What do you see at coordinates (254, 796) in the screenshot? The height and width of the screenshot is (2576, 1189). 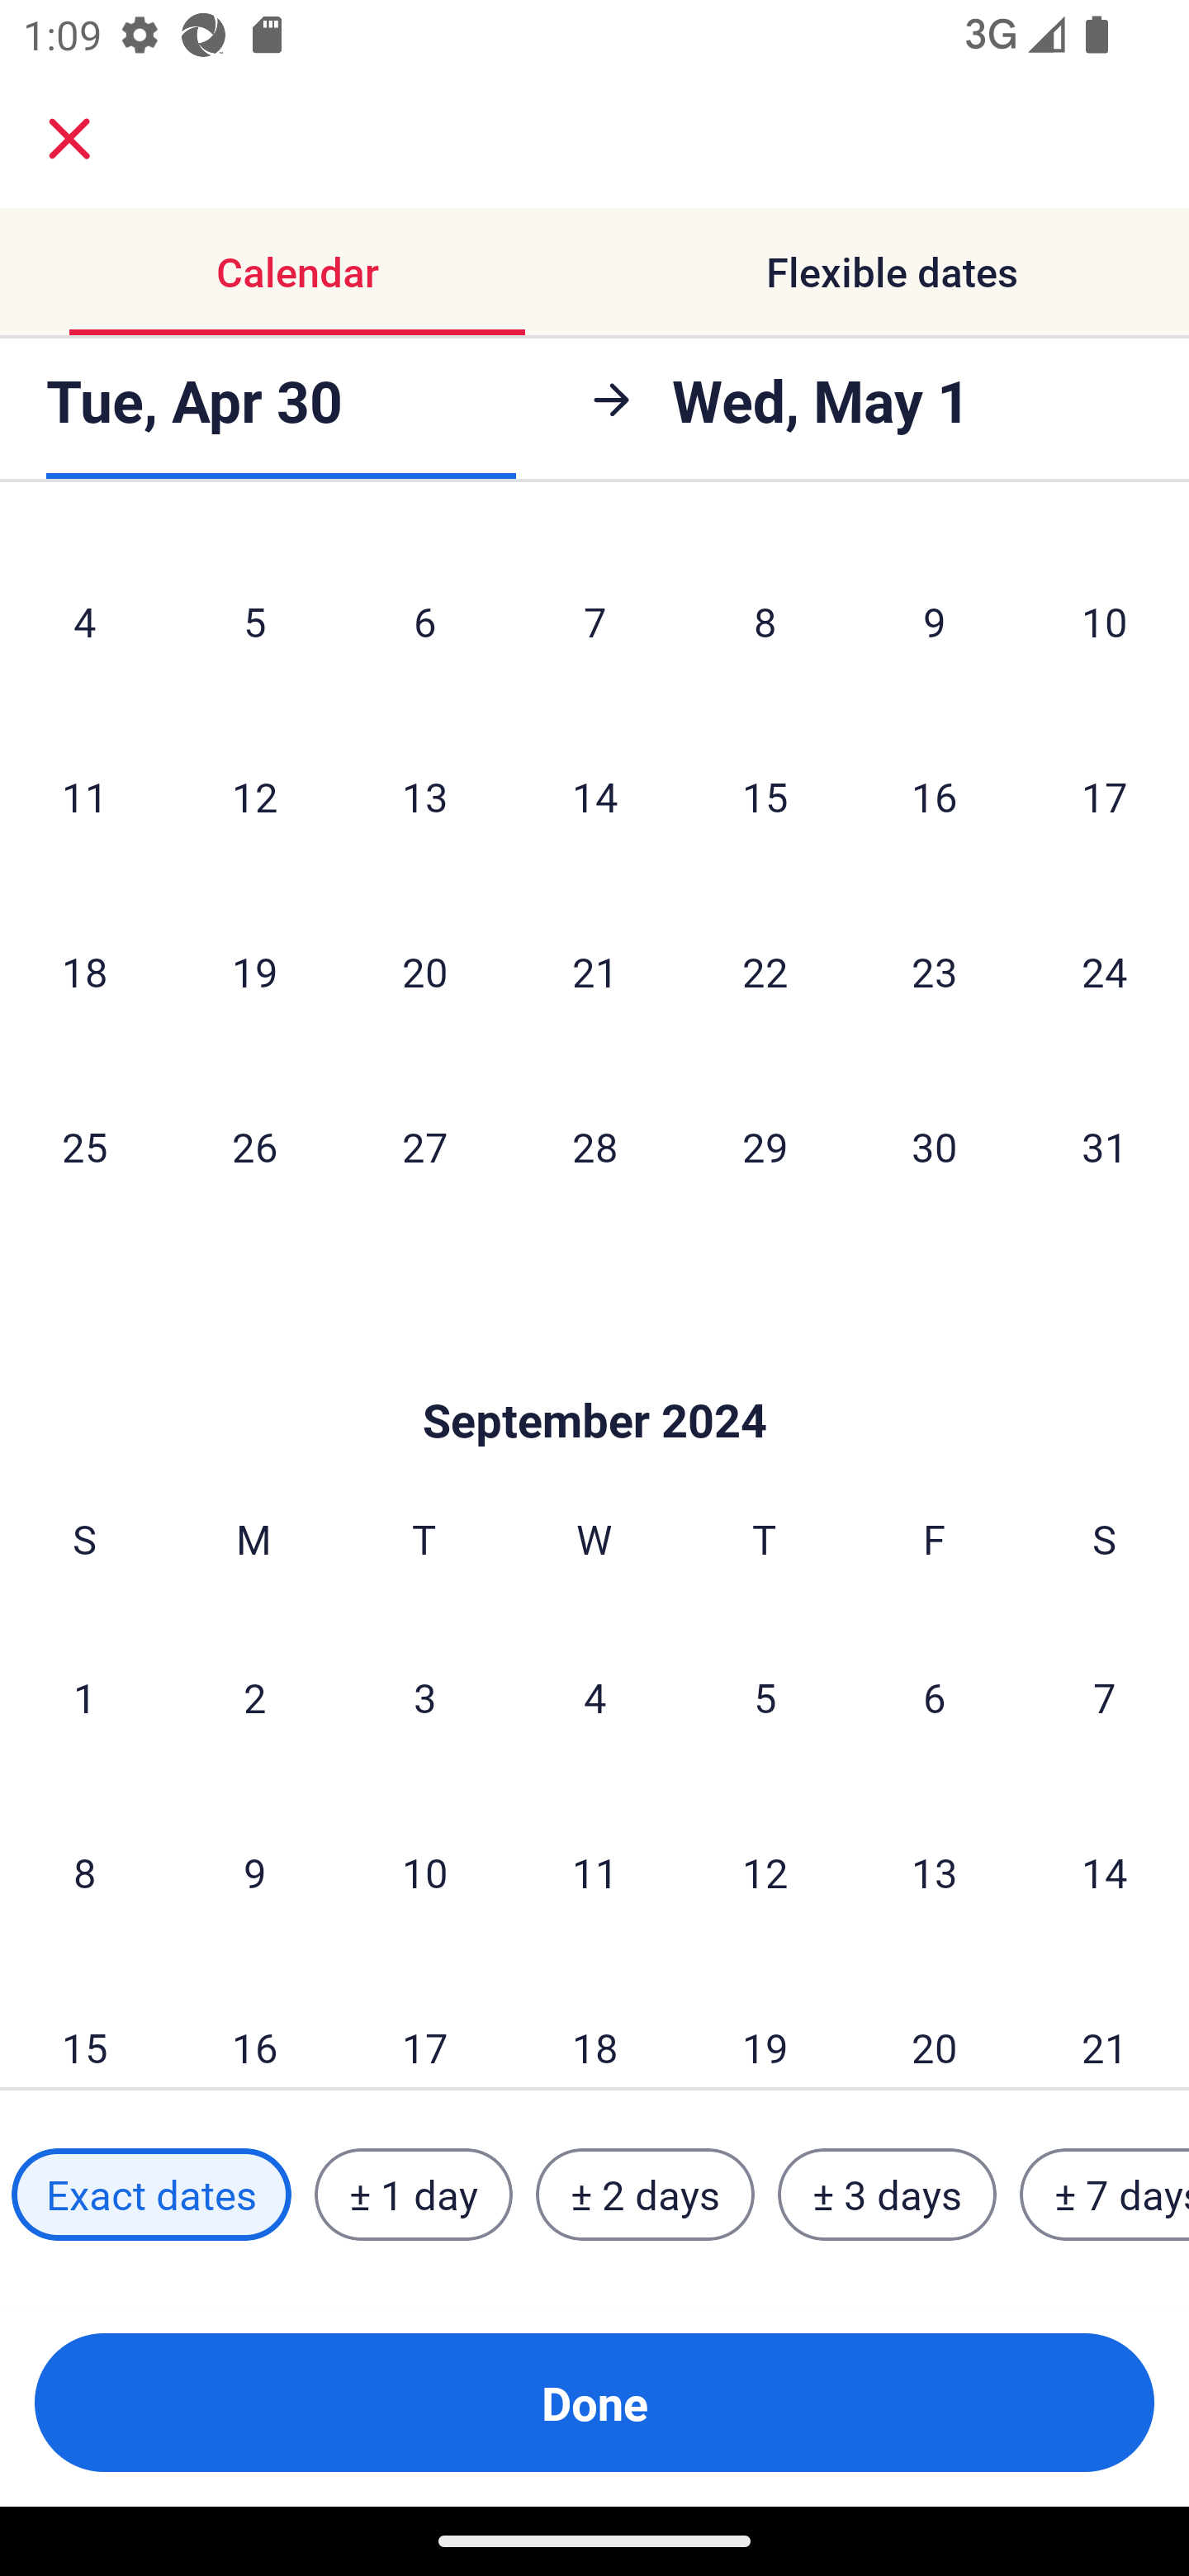 I see `12 Monday, August 12, 2024` at bounding box center [254, 796].